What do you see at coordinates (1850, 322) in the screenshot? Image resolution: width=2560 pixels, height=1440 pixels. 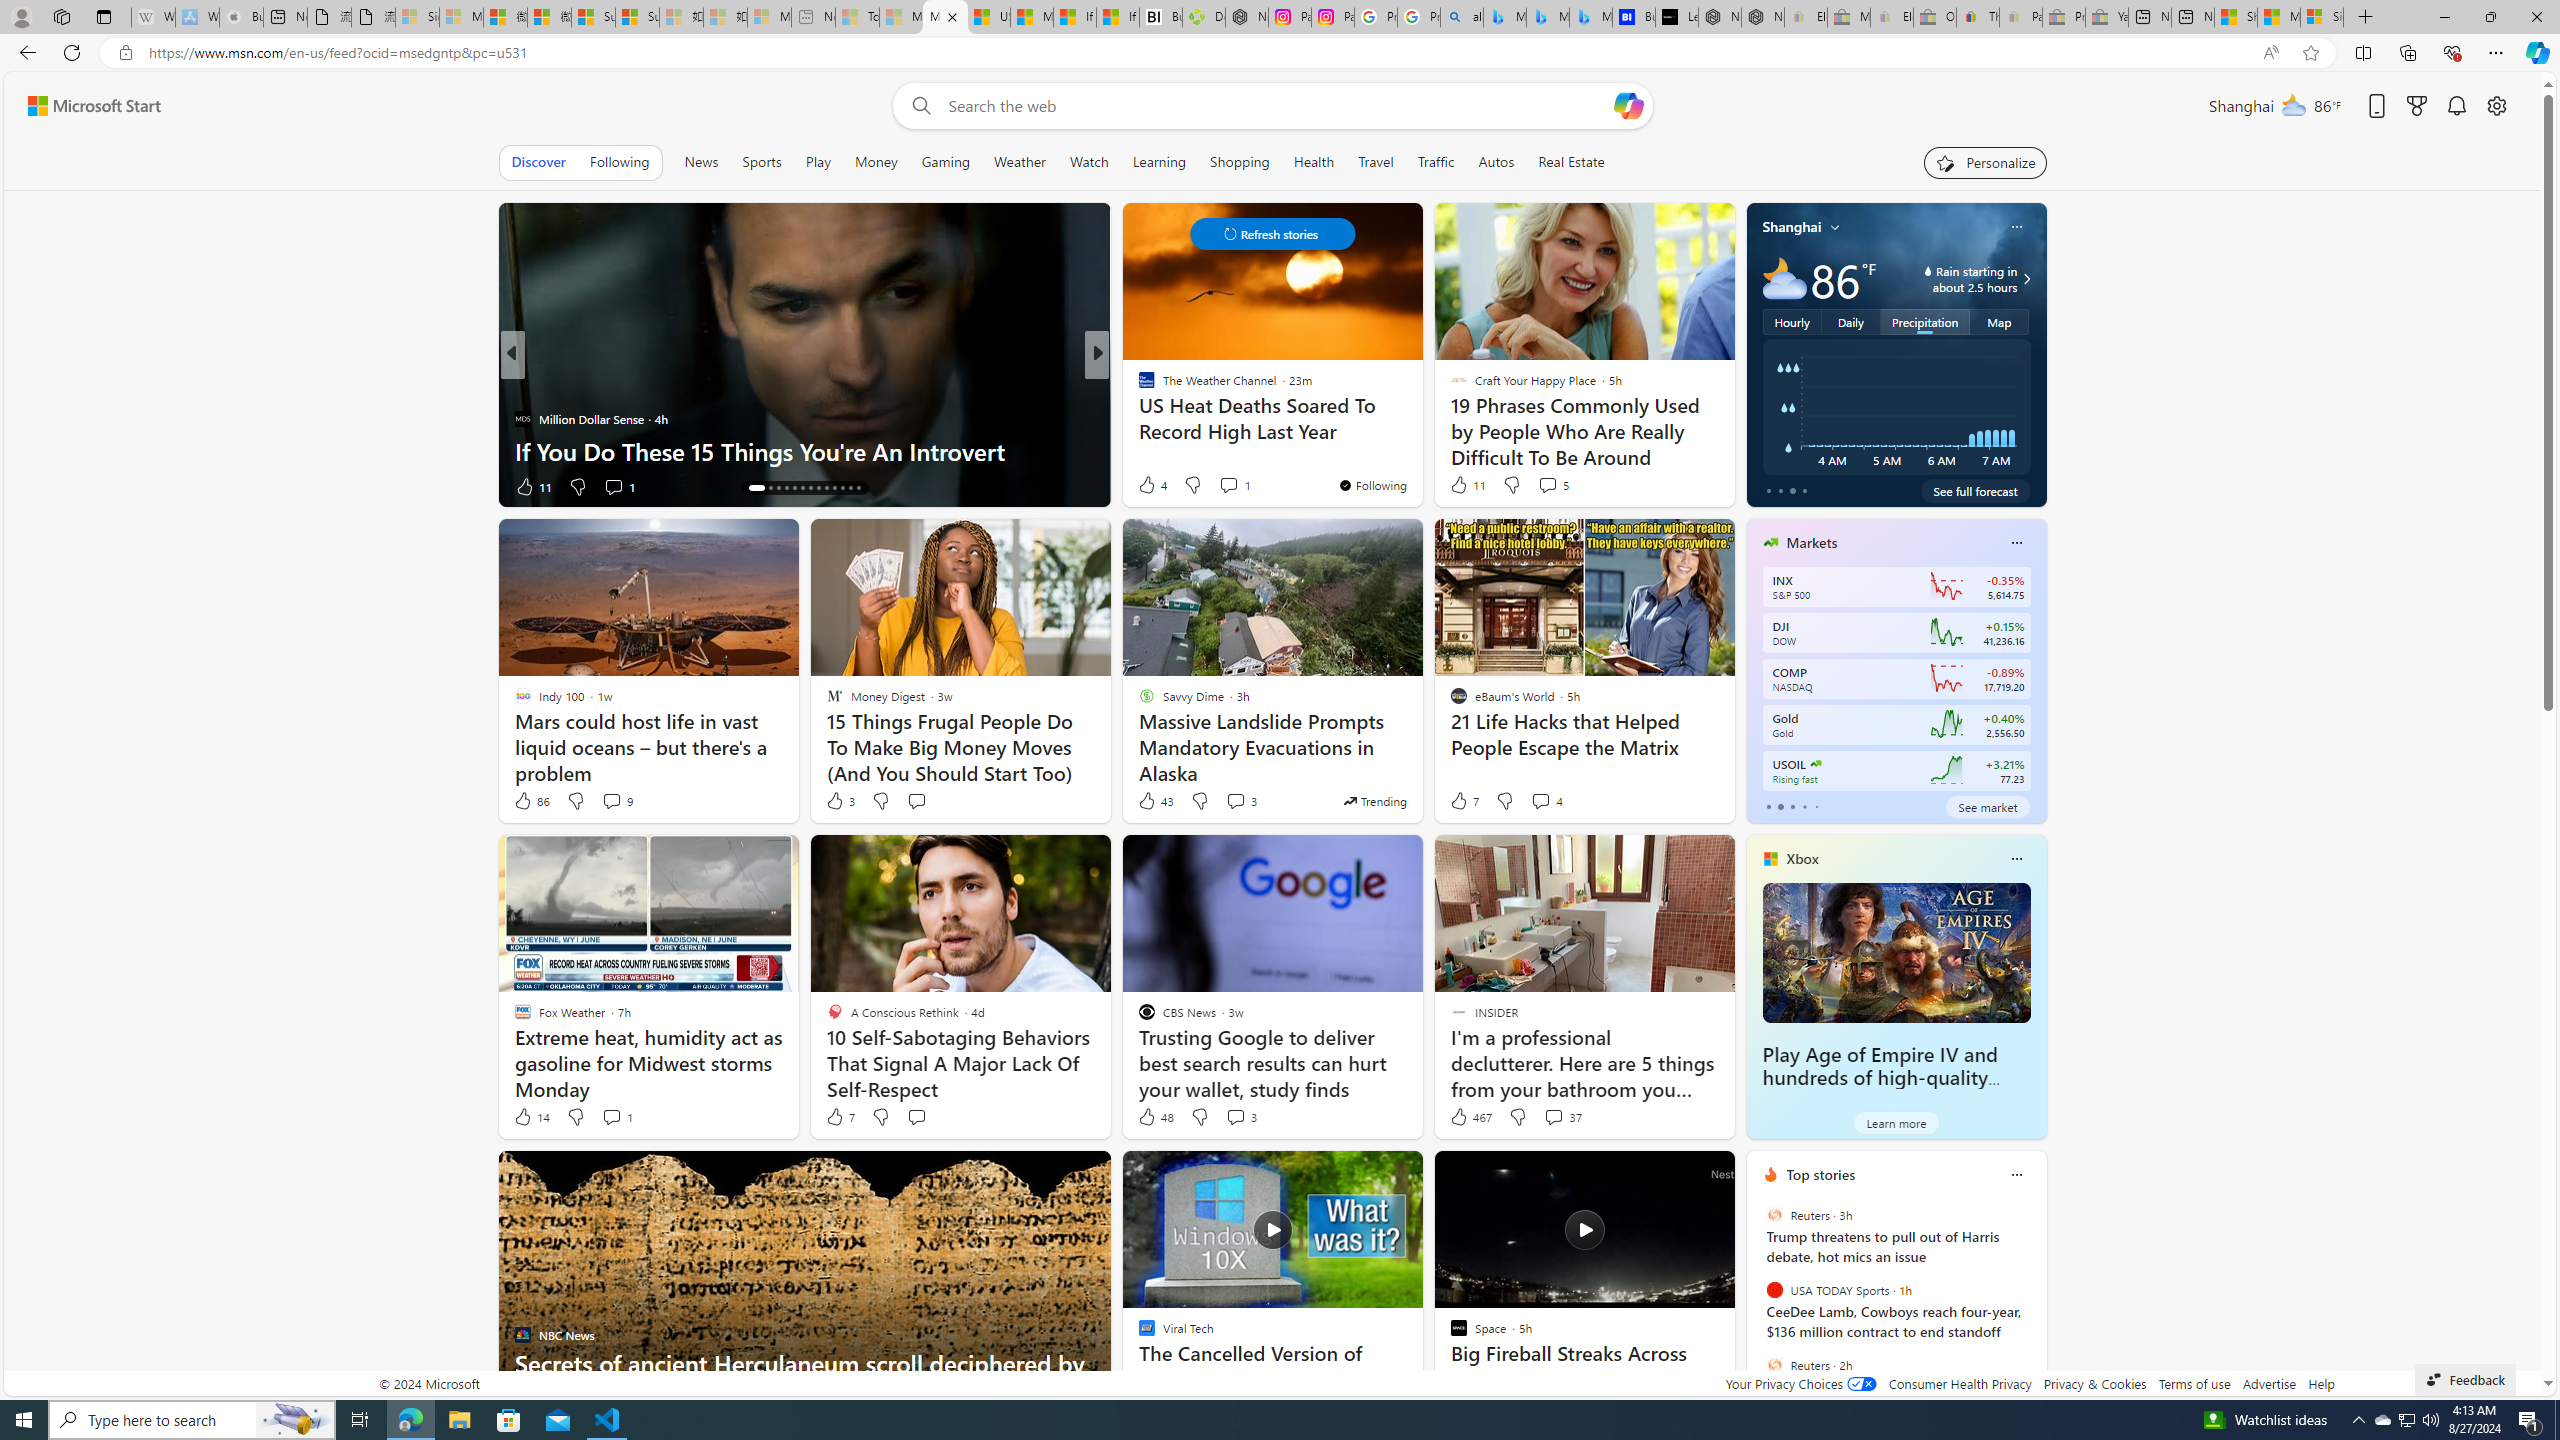 I see `Daily` at bounding box center [1850, 322].